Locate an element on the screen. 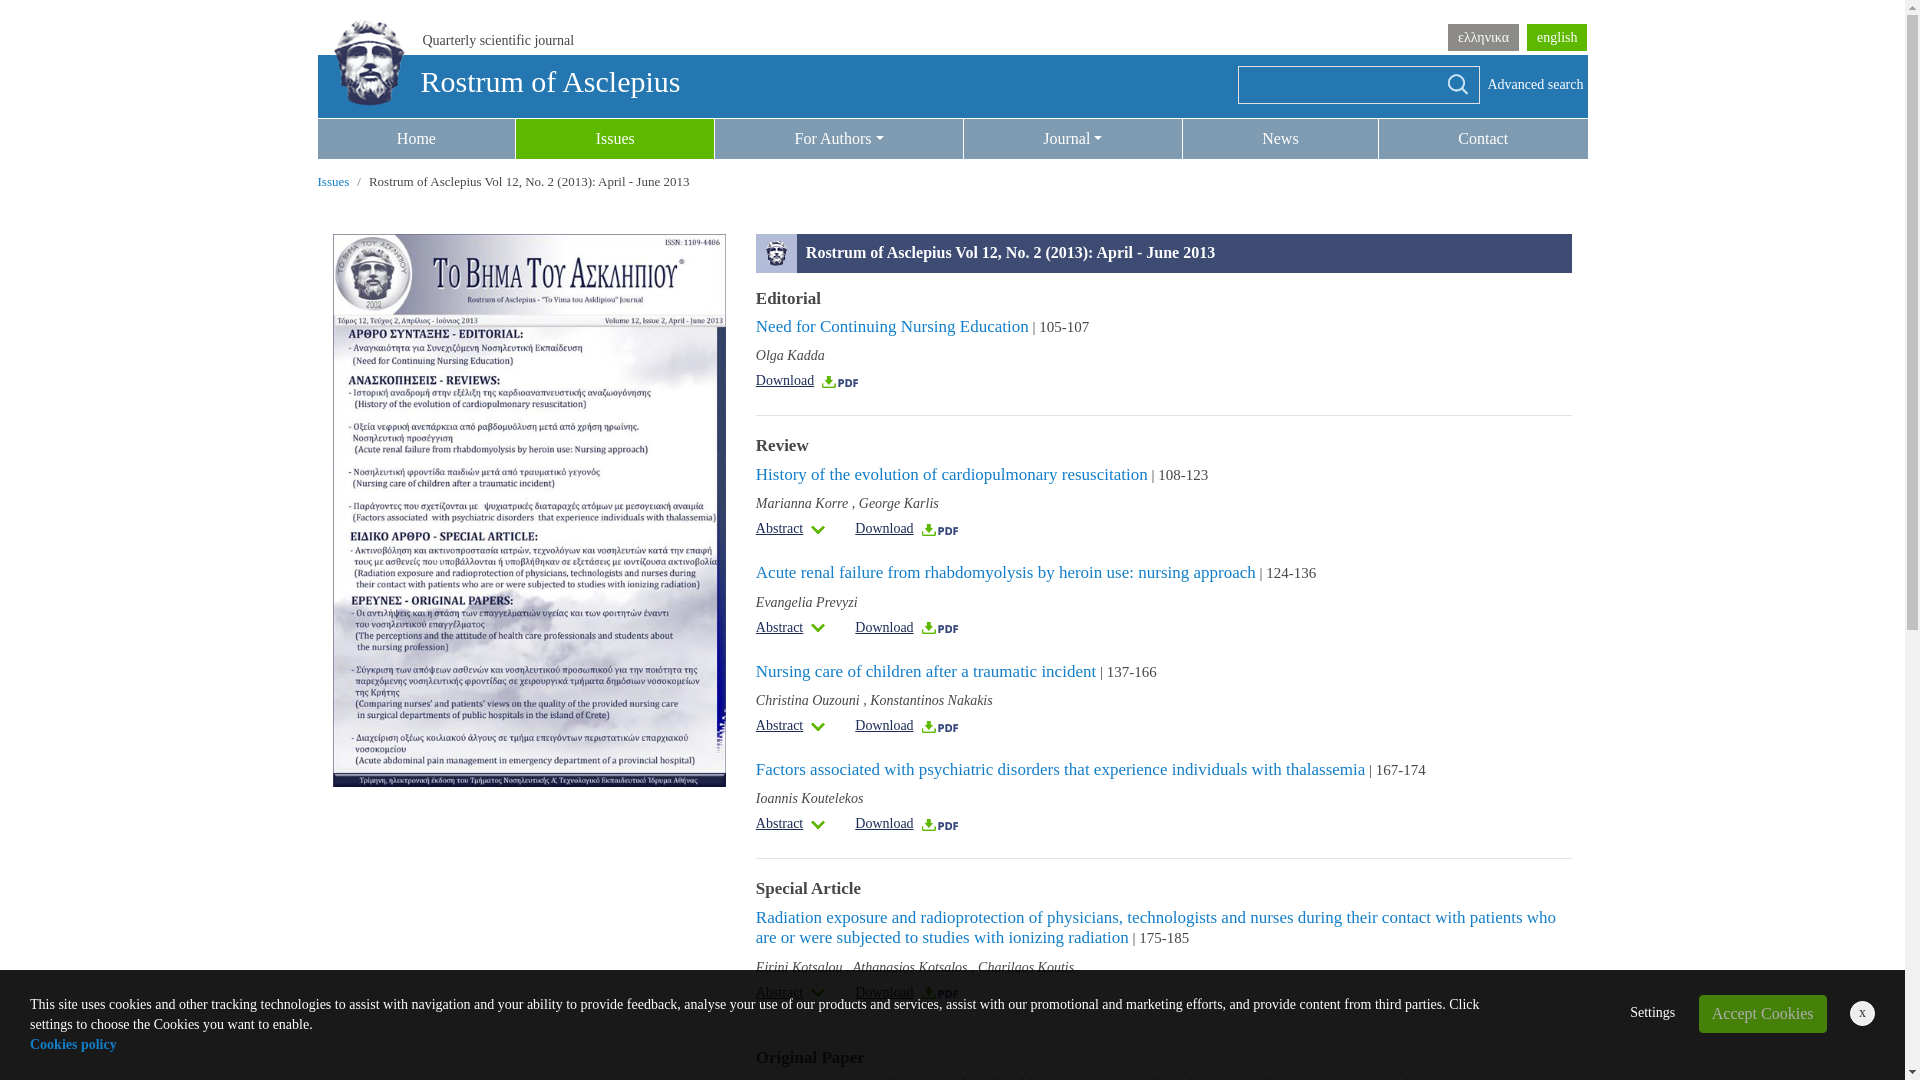 The width and height of the screenshot is (1920, 1080). Evangelia Prevyzi is located at coordinates (807, 602).